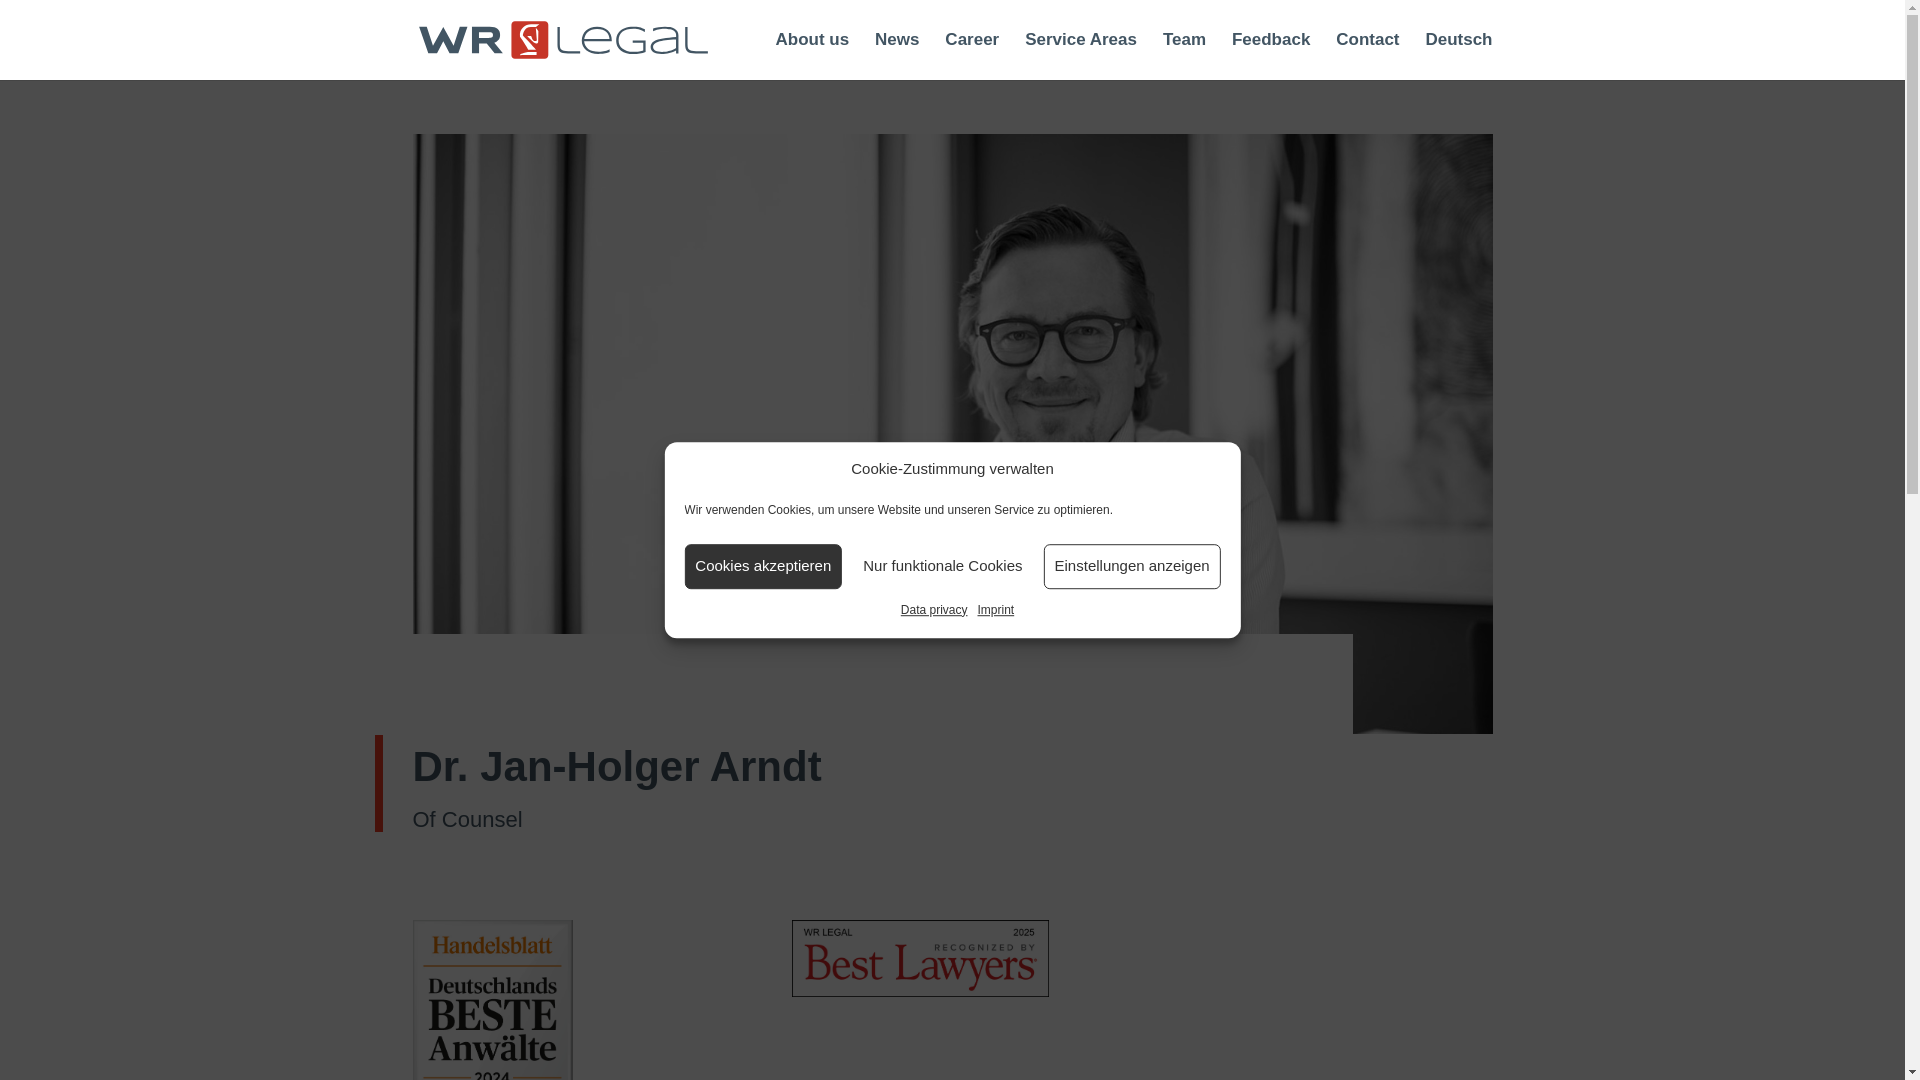 The width and height of the screenshot is (1920, 1080). Describe the element at coordinates (897, 56) in the screenshot. I see `News` at that location.